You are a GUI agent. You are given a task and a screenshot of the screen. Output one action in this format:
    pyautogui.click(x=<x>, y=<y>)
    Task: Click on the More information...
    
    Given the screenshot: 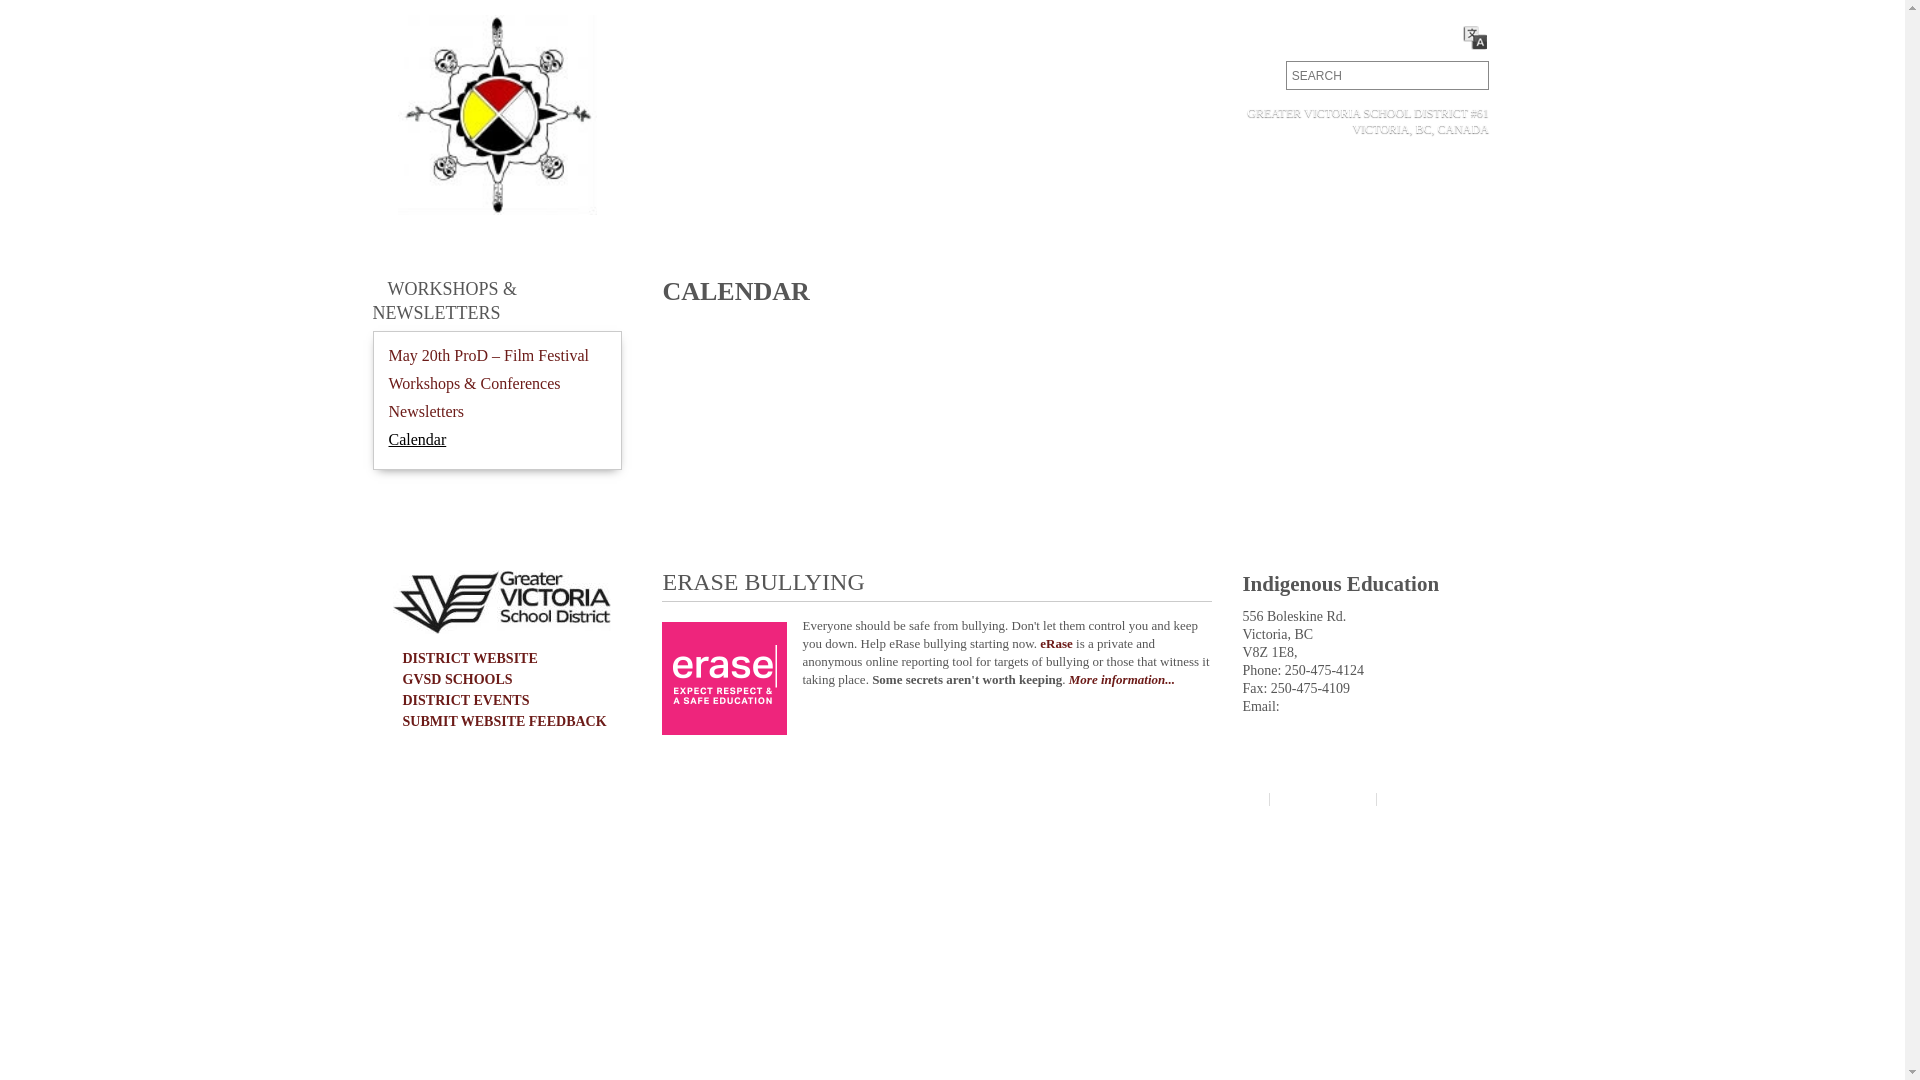 What is the action you would take?
    pyautogui.click(x=1122, y=680)
    